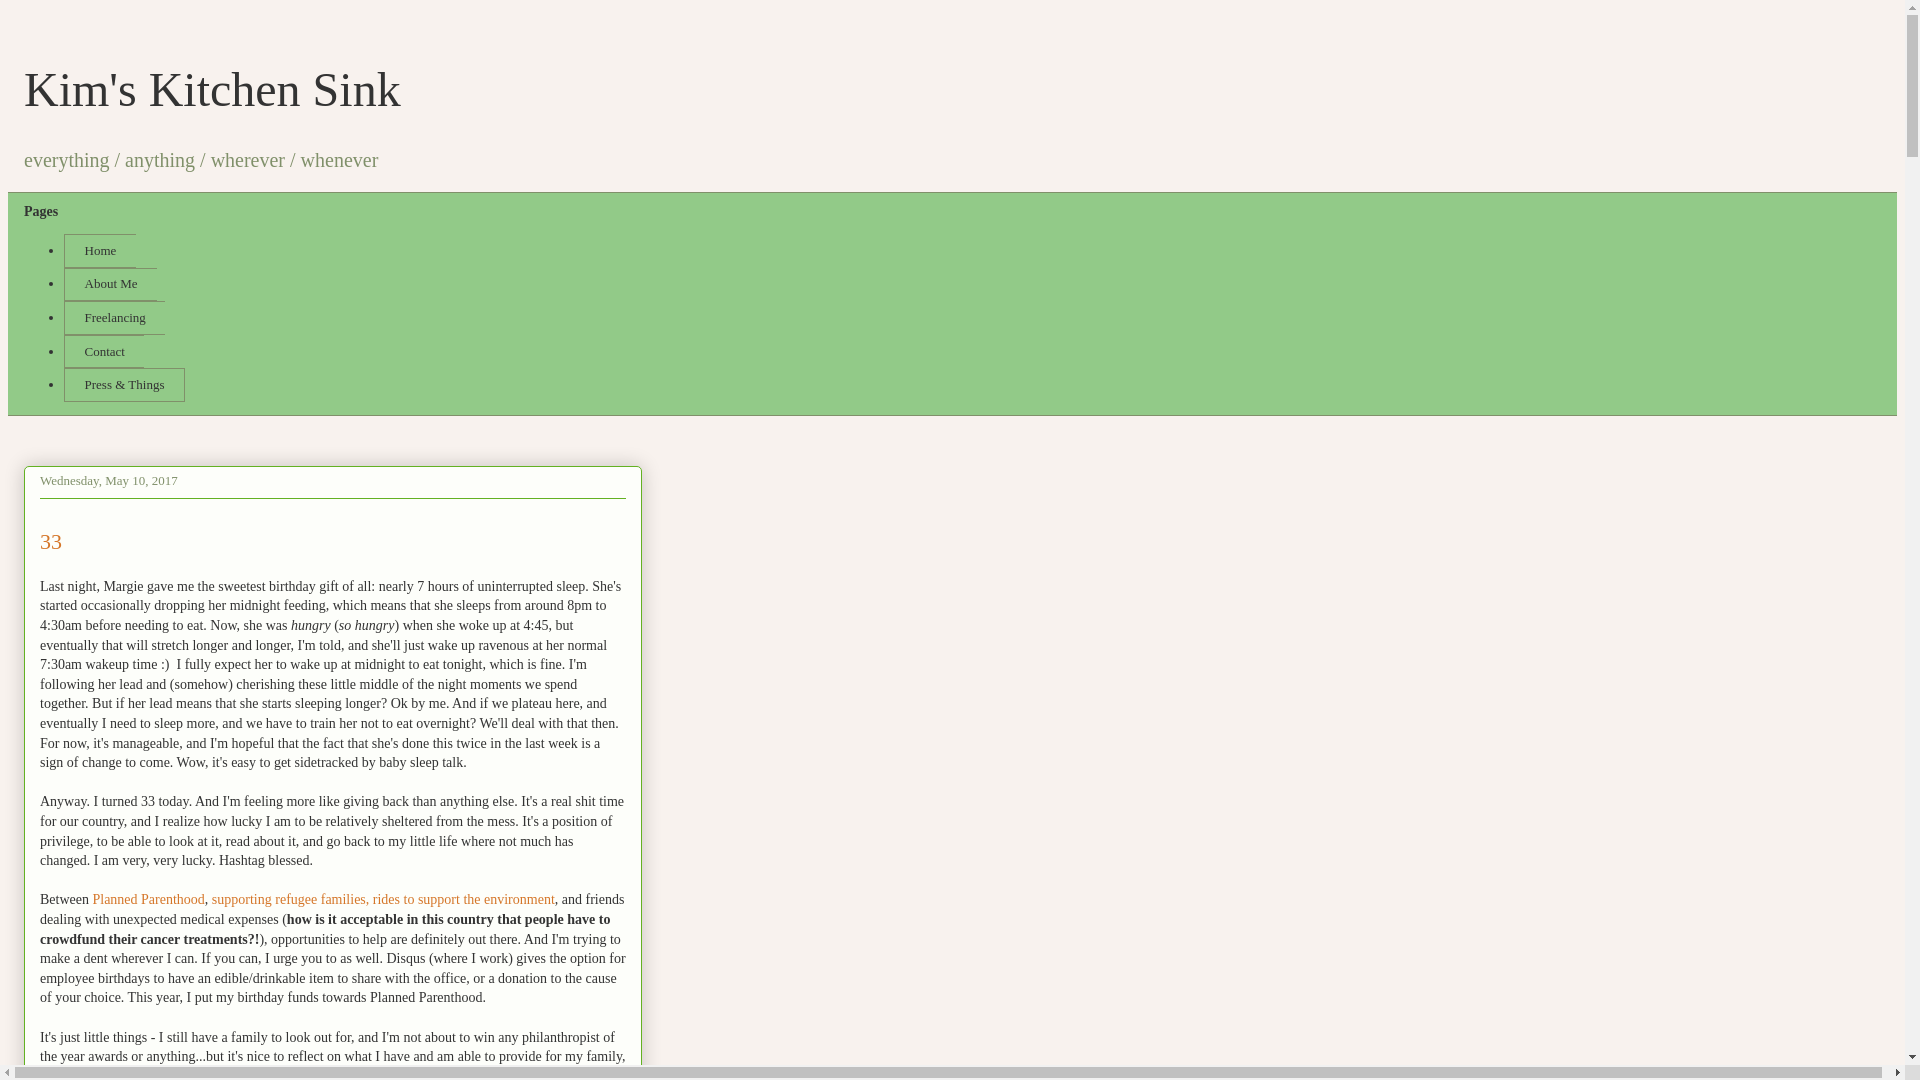  I want to click on 33, so click(50, 542).